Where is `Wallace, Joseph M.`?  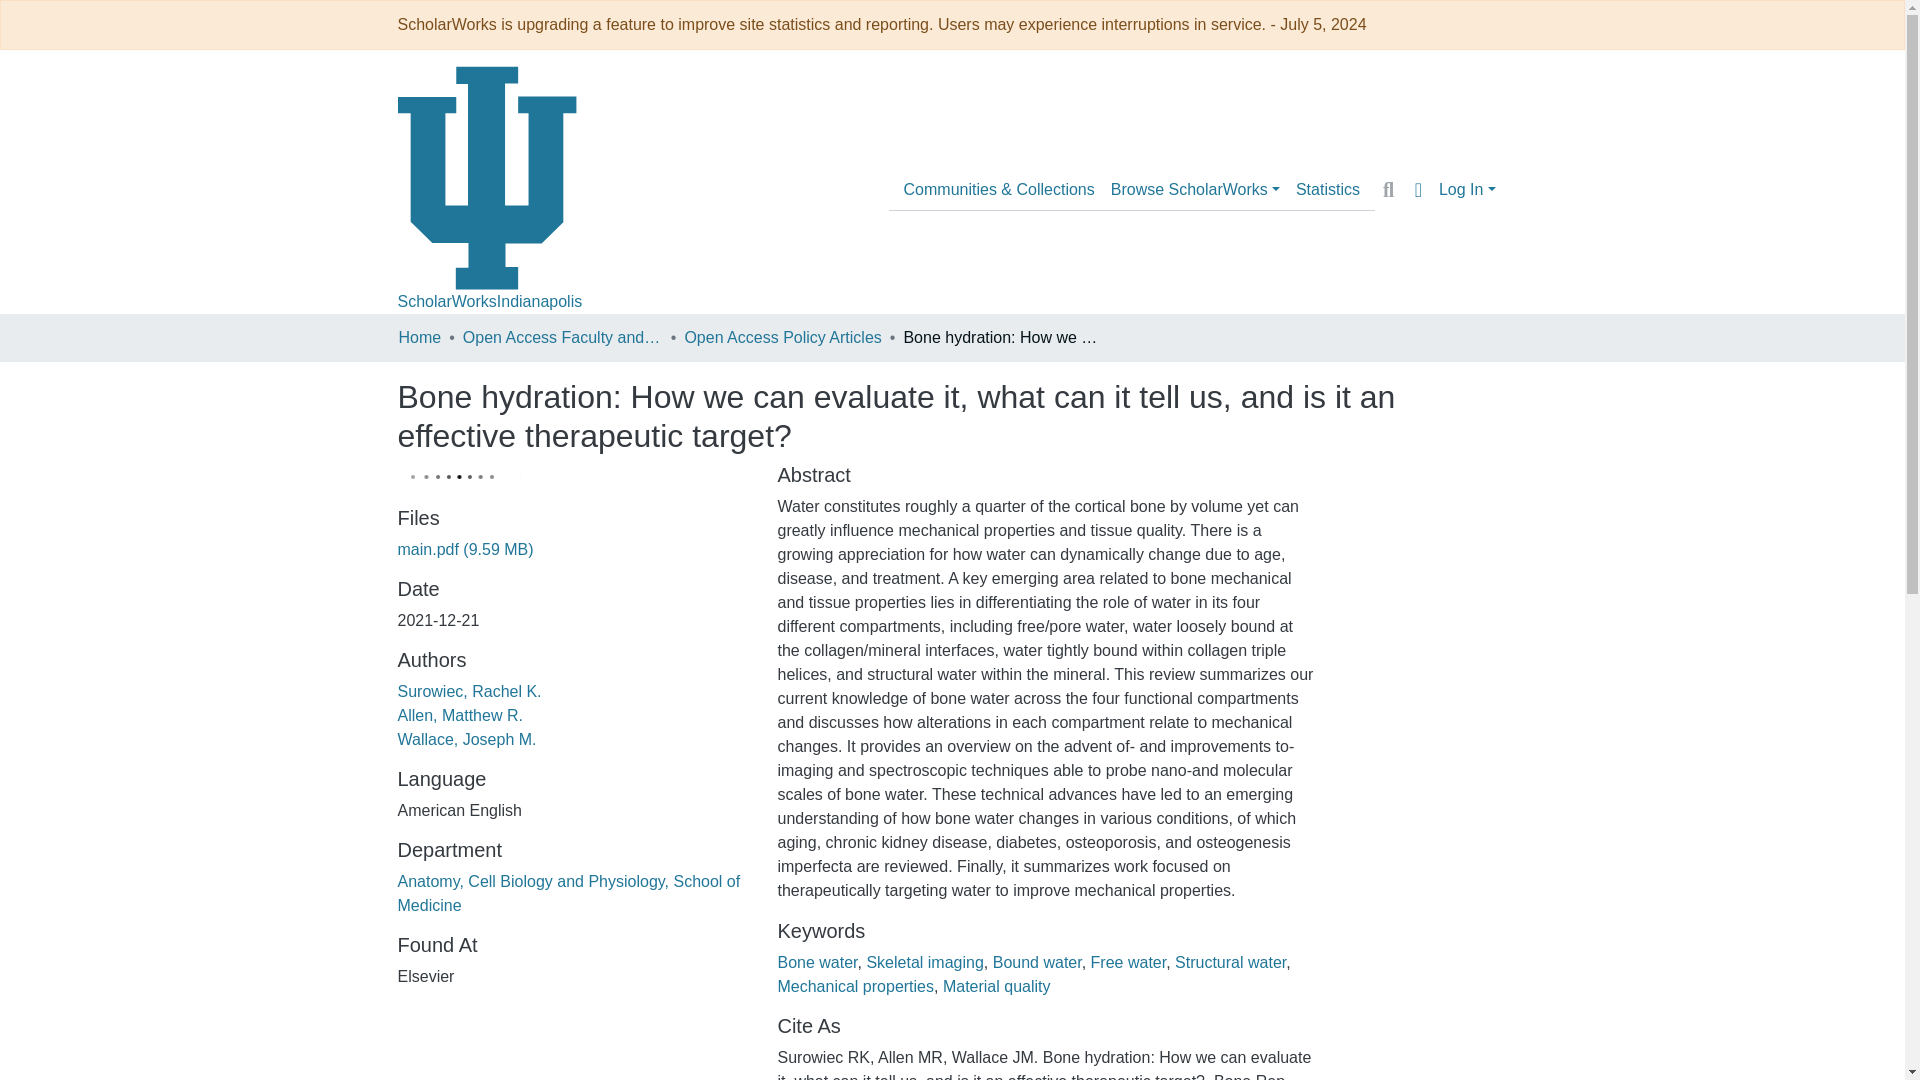
Wallace, Joseph M. is located at coordinates (467, 740).